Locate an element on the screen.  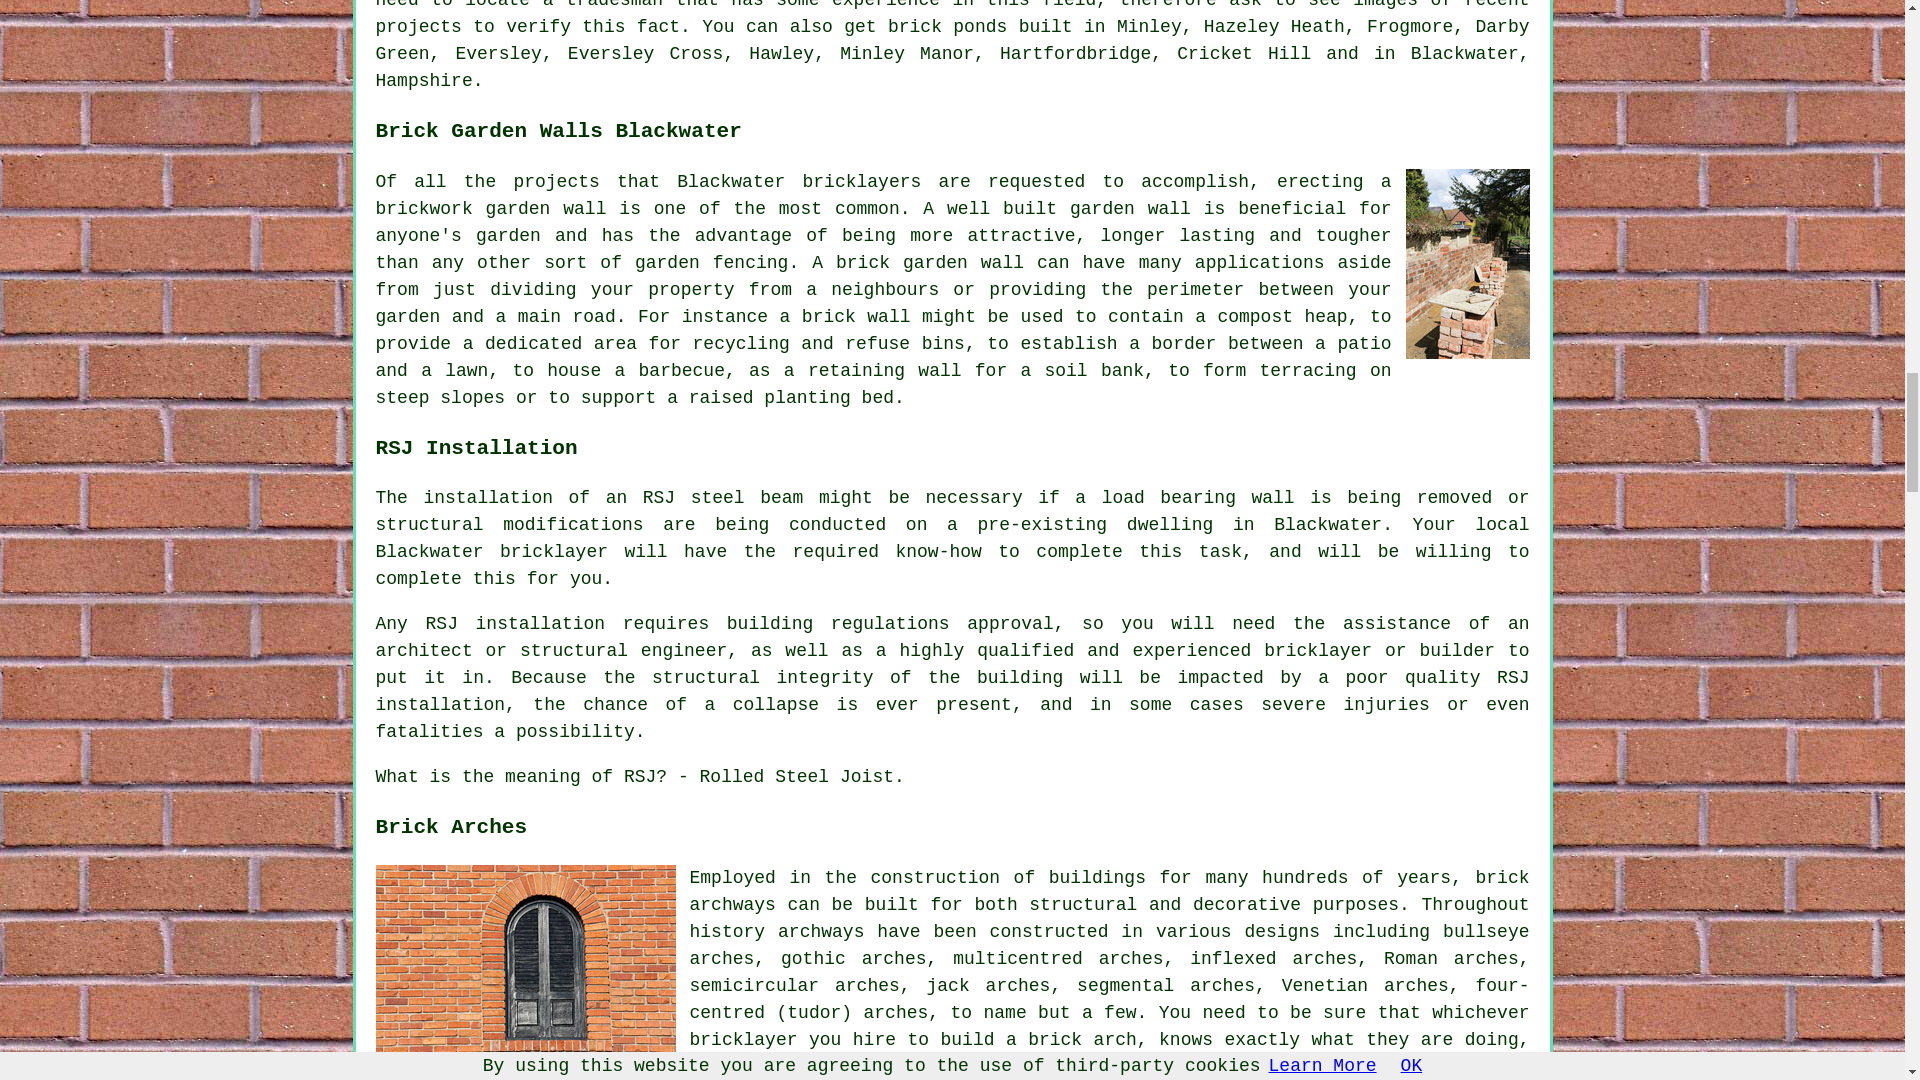
Brick Arches Blackwater Hampshire is located at coordinates (526, 963).